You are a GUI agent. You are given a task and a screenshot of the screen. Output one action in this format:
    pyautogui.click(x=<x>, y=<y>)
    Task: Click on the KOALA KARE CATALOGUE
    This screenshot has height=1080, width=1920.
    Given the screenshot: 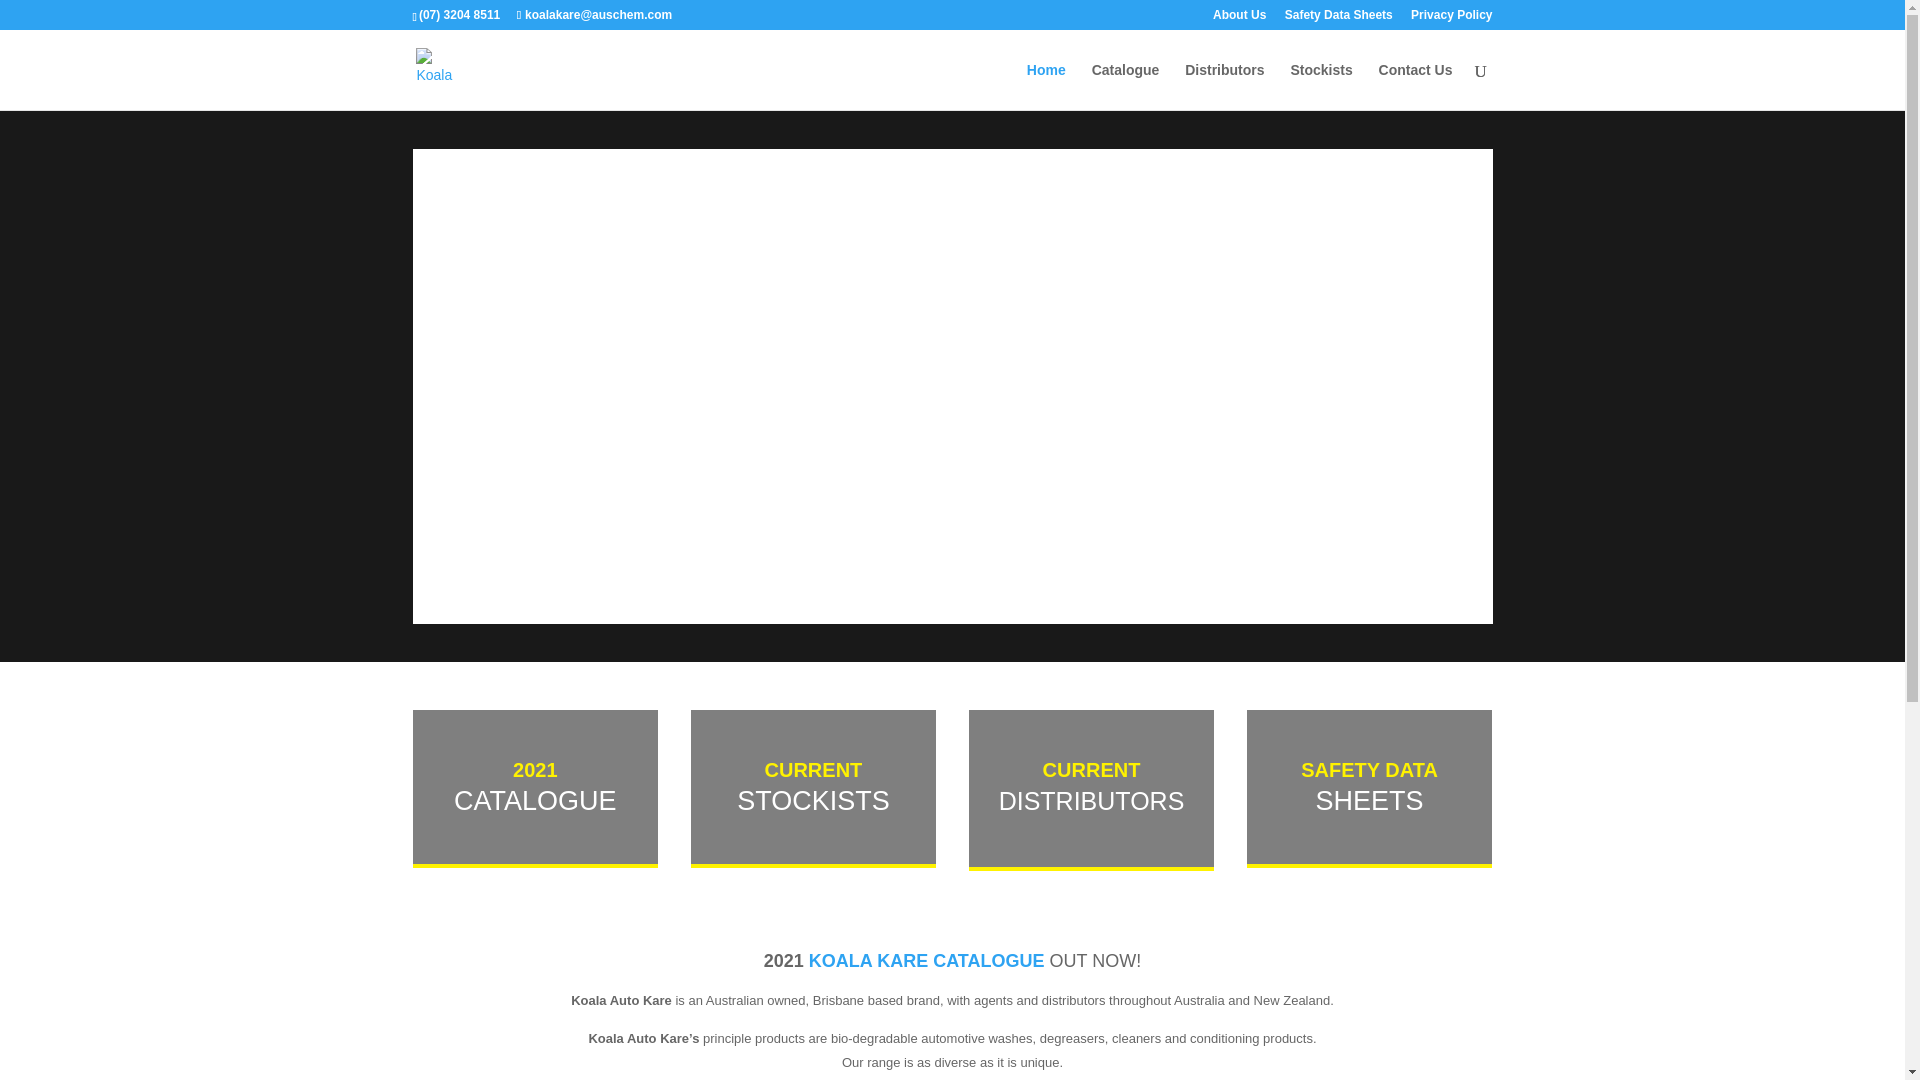 What is the action you would take?
    pyautogui.click(x=930, y=961)
    